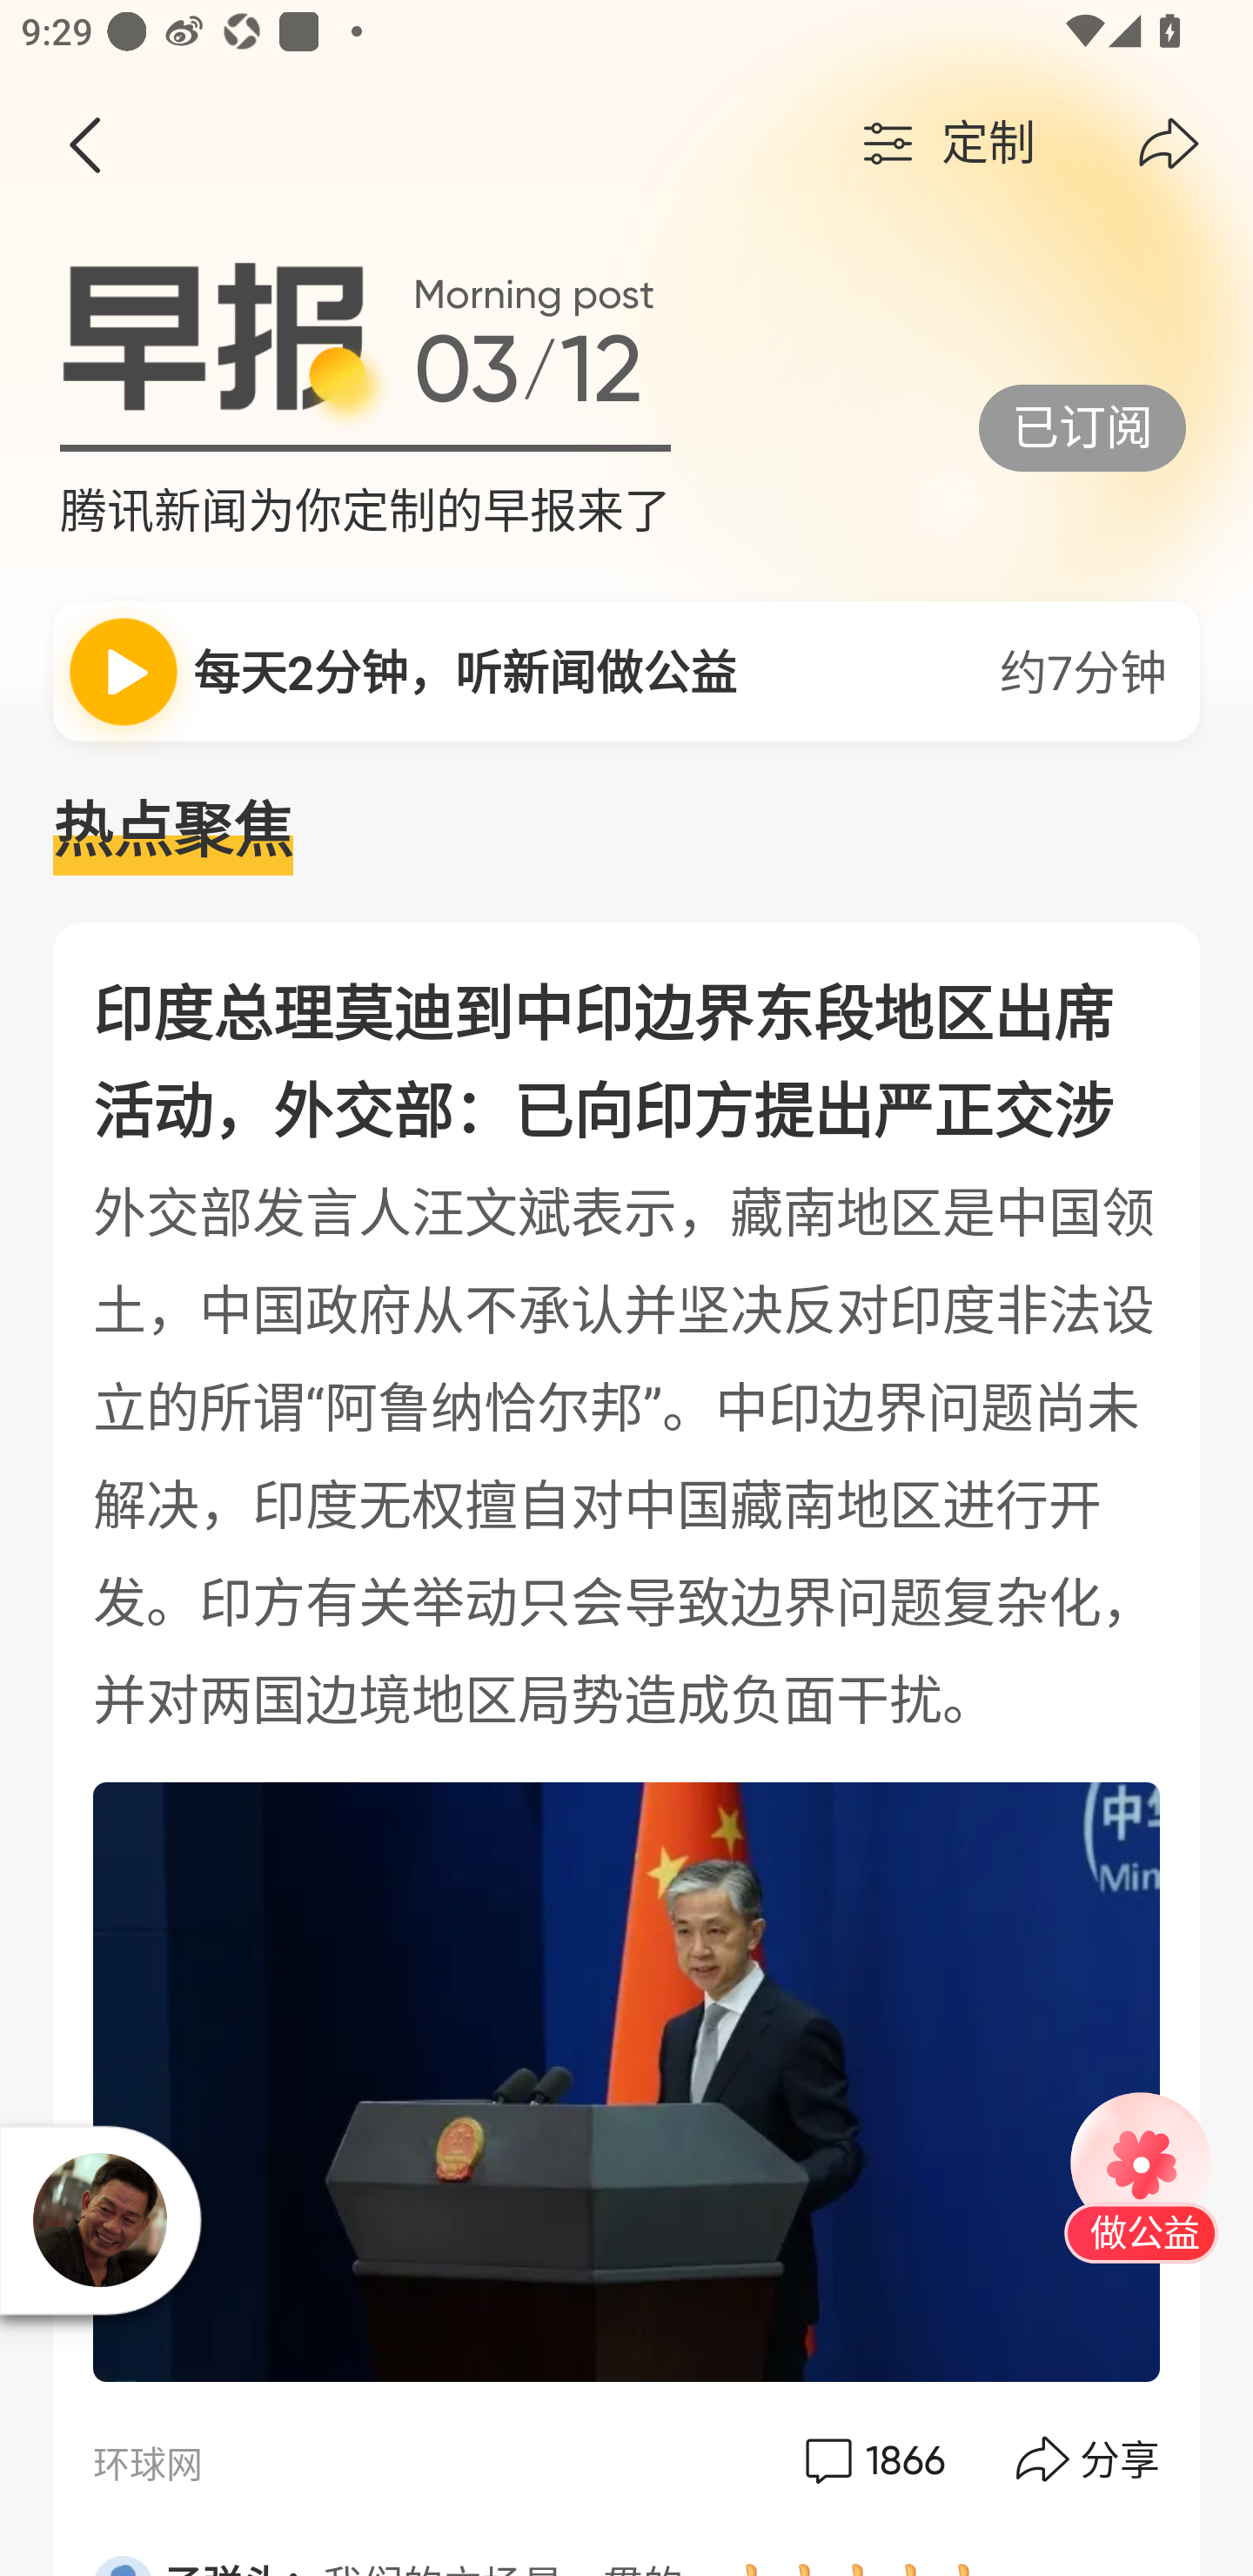 The height and width of the screenshot is (2576, 1253). I want to click on  定制, so click(945, 144).